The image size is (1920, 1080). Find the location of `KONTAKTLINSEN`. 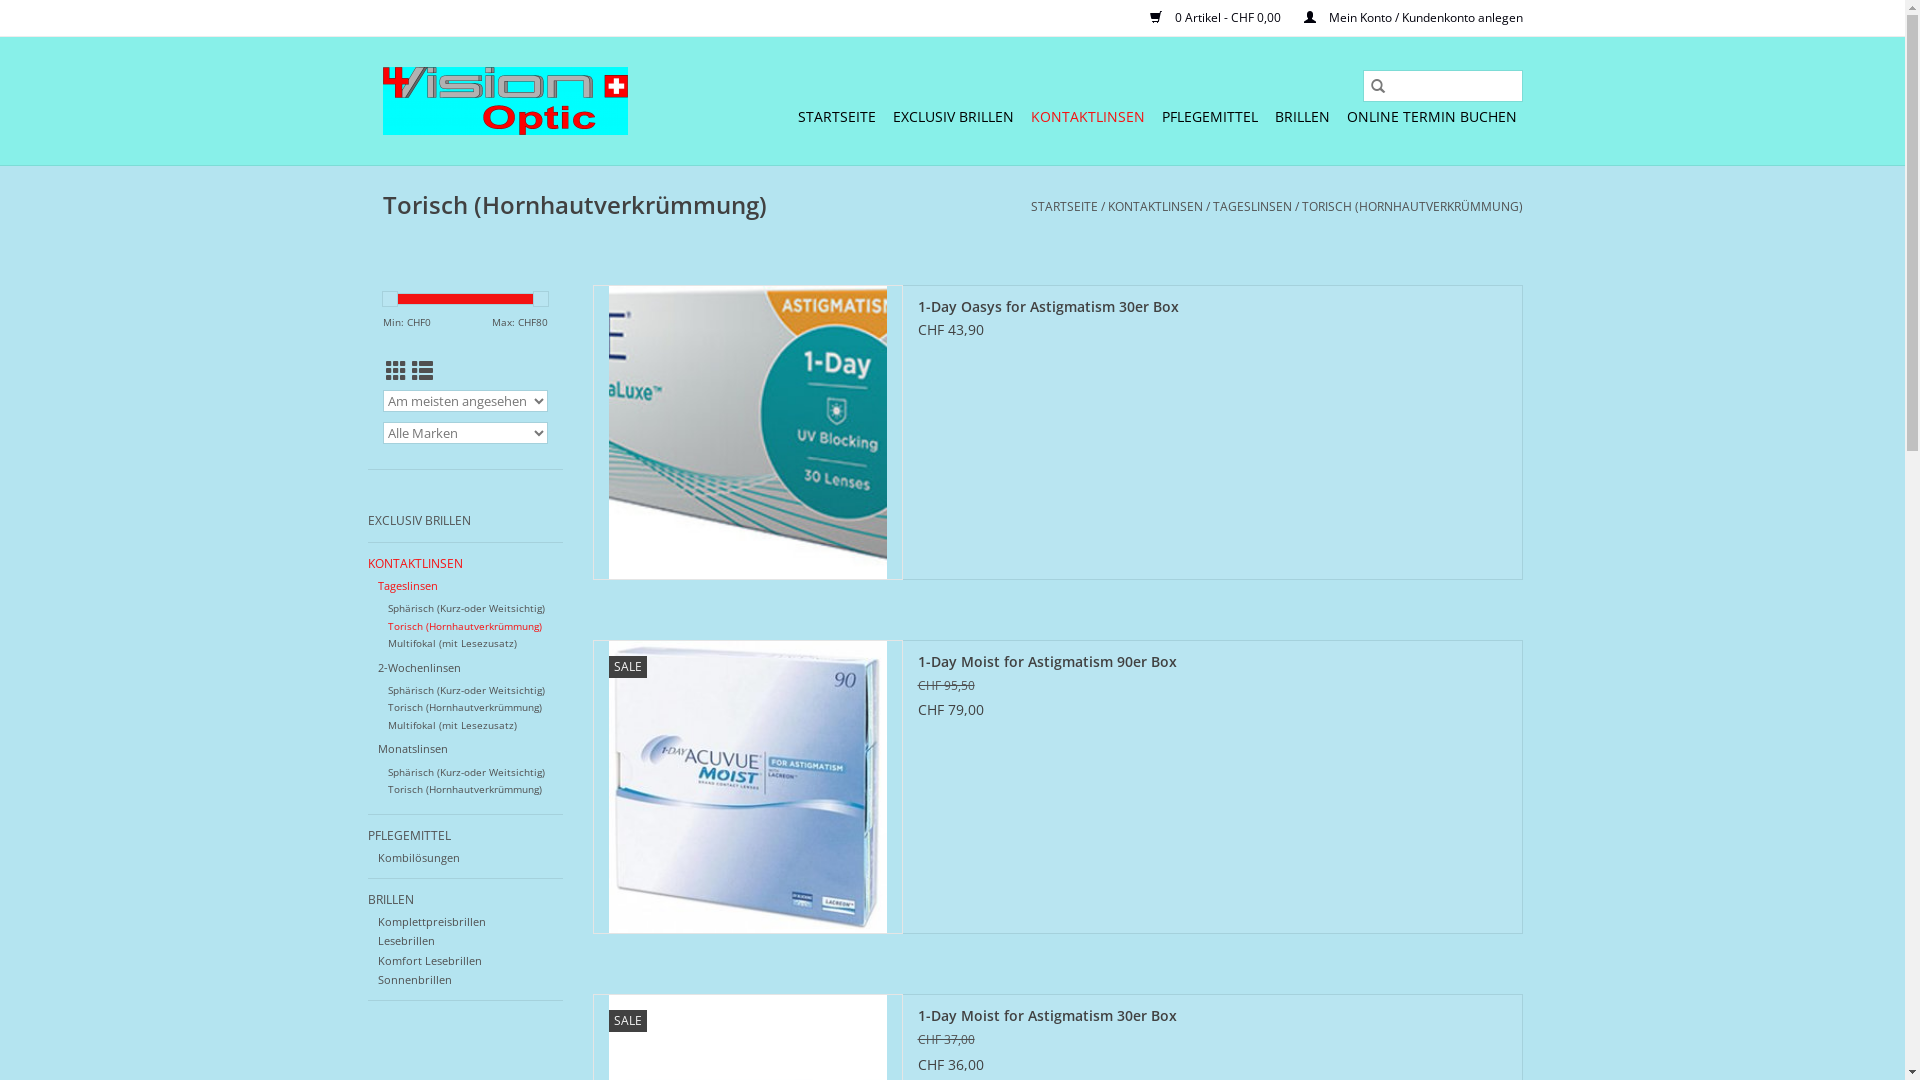

KONTAKTLINSEN is located at coordinates (466, 564).